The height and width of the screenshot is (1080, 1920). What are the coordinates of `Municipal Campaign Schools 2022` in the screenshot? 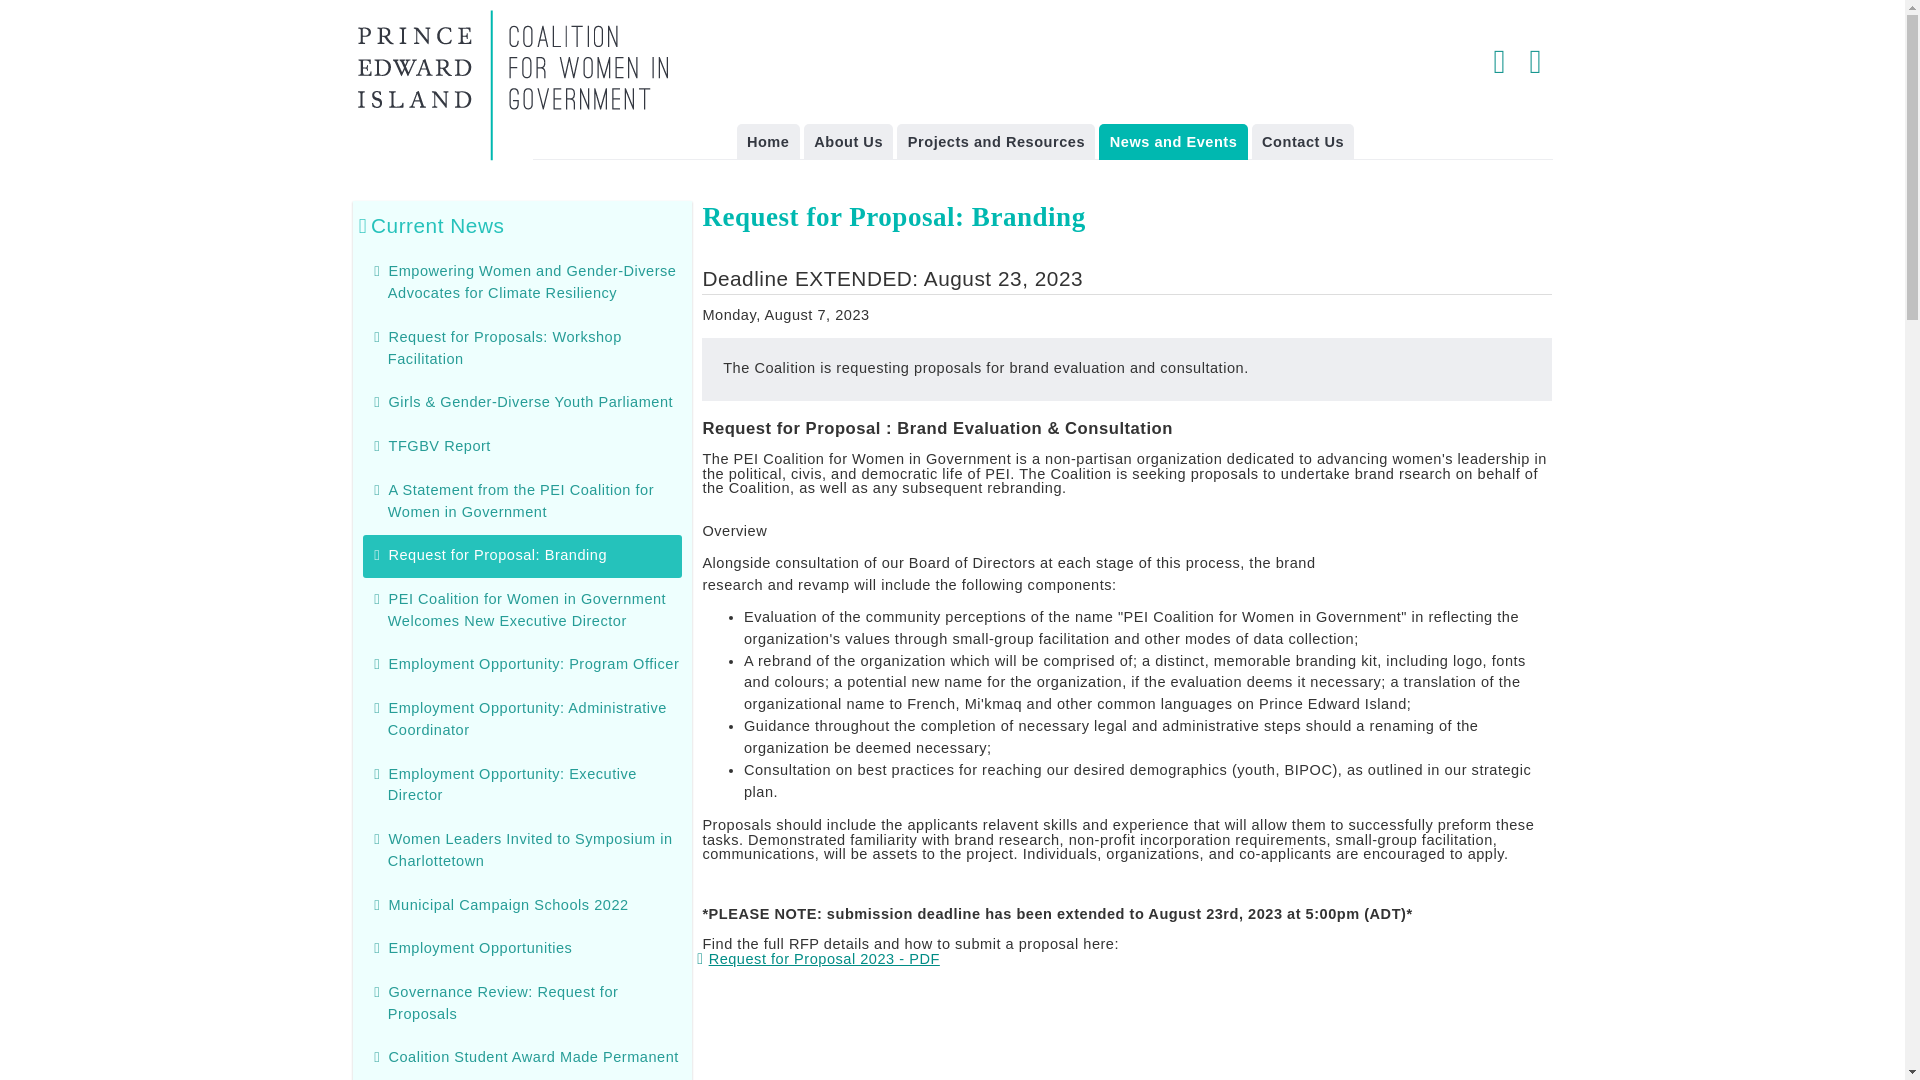 It's located at (508, 904).